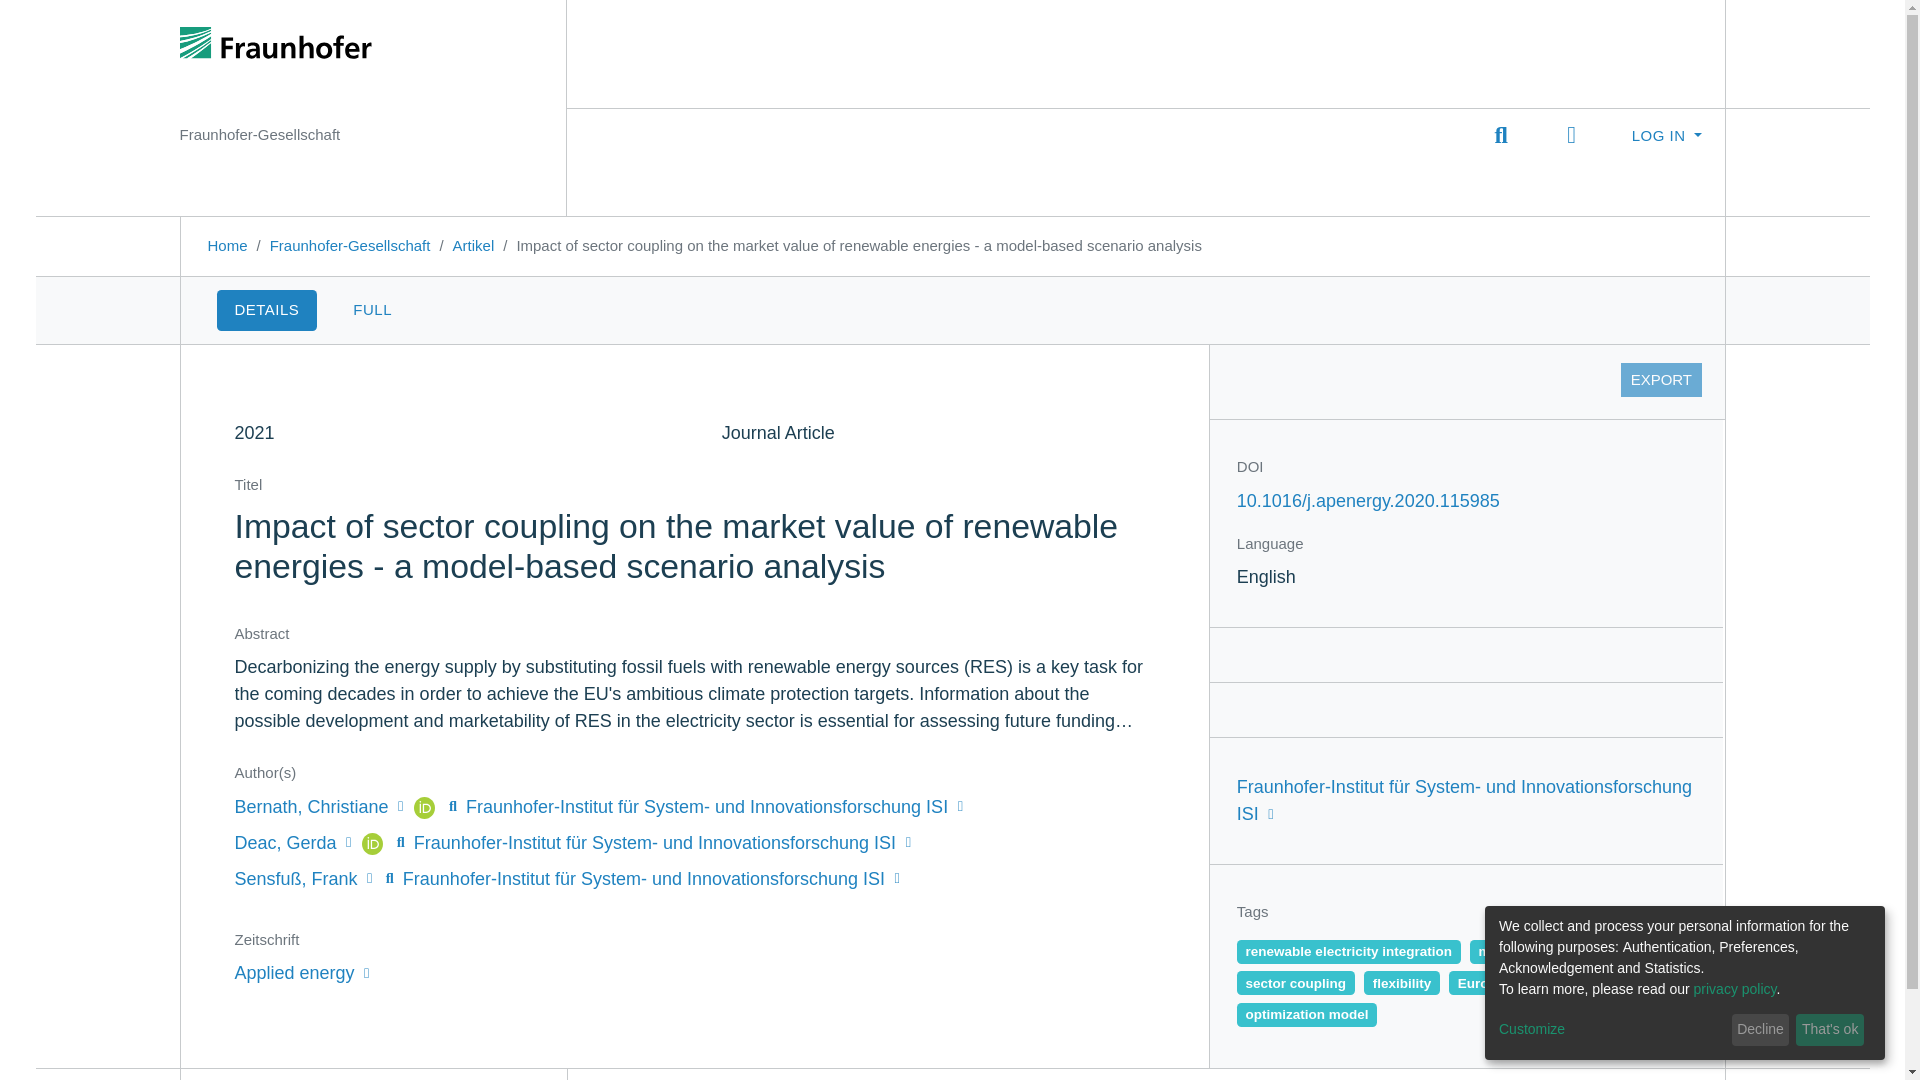 The height and width of the screenshot is (1080, 1920). I want to click on EXPORT, so click(1660, 380).